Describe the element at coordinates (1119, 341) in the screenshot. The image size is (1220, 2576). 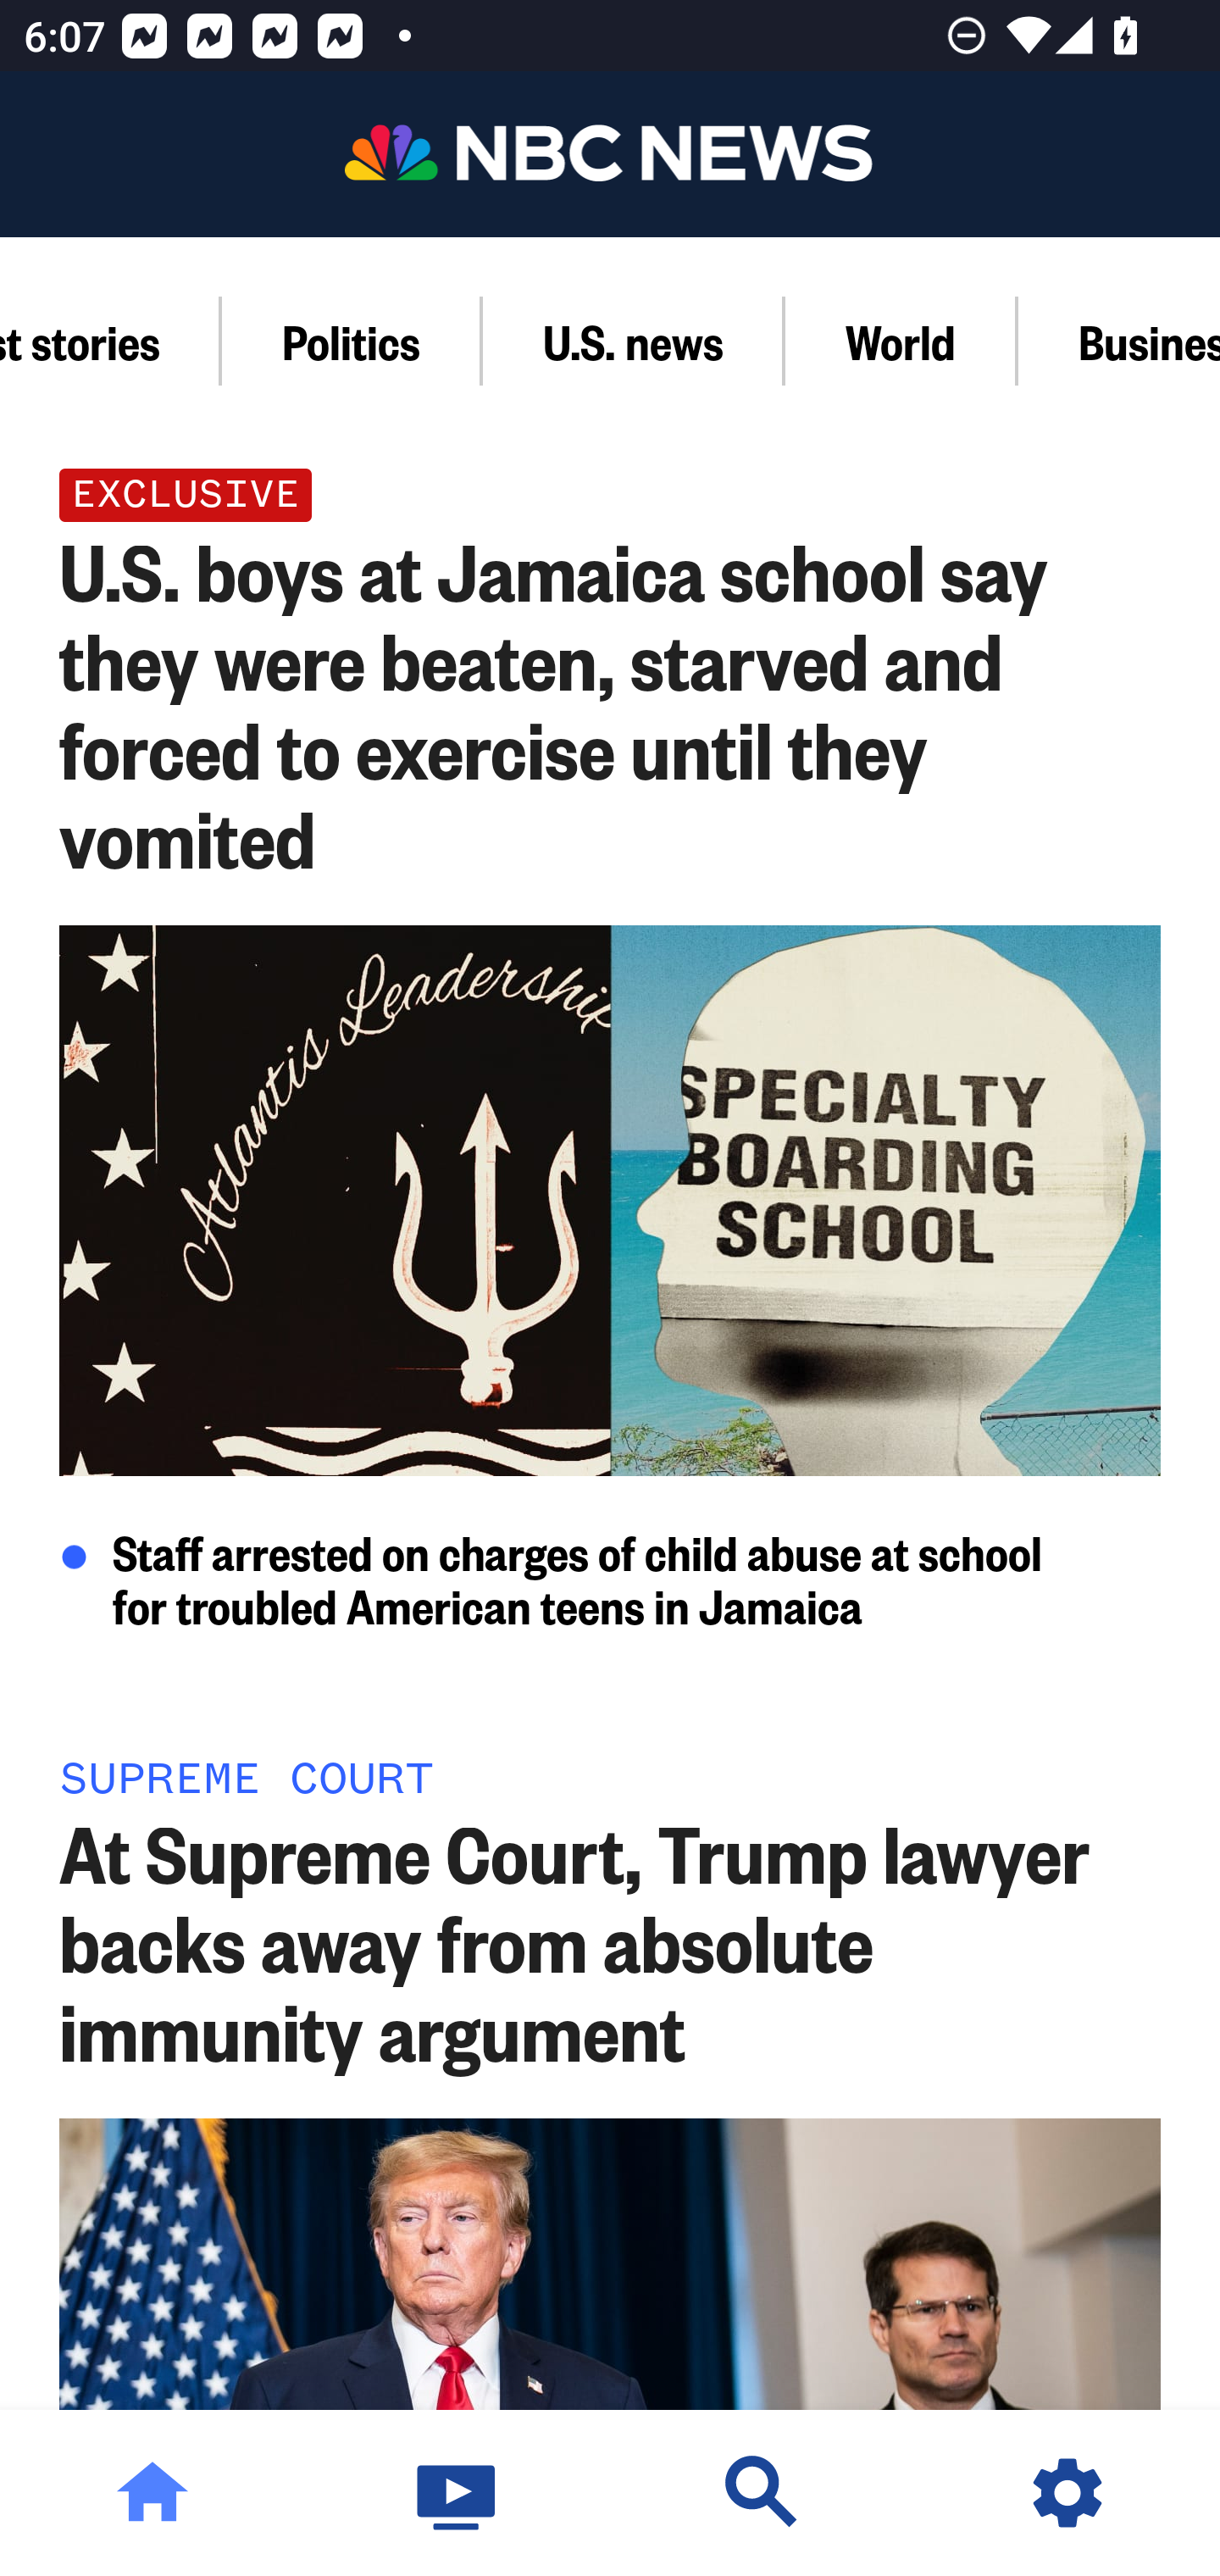
I see `Business Section,Business` at that location.